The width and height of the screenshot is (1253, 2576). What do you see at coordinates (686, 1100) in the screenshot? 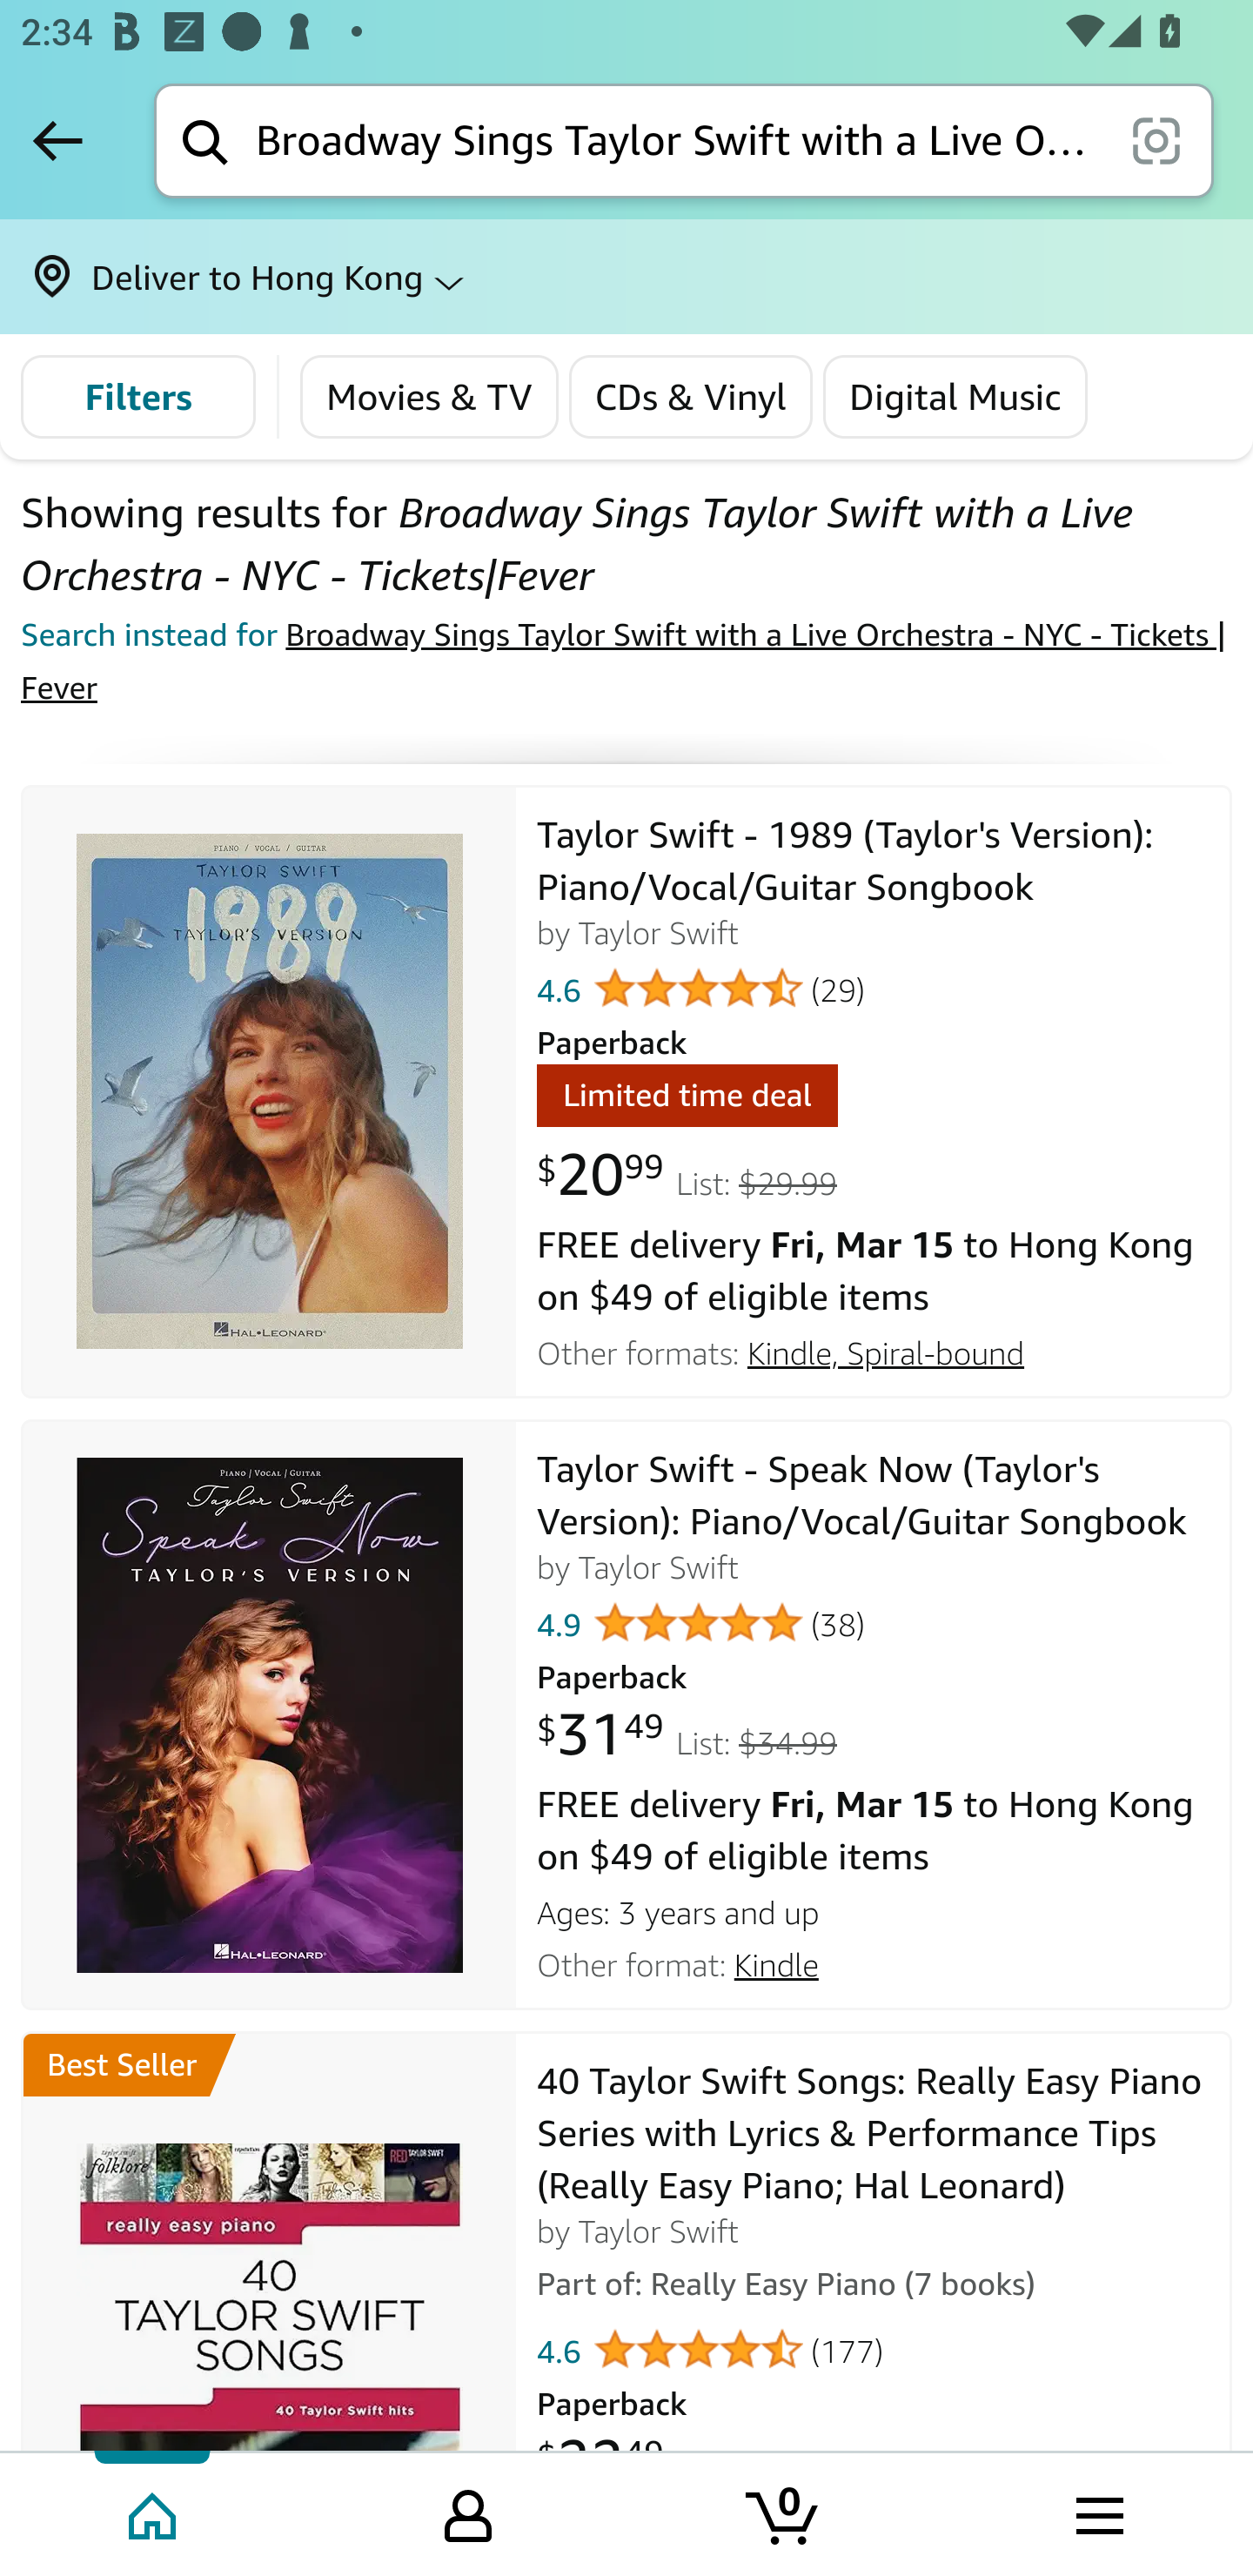
I see `Limited time deal` at bounding box center [686, 1100].